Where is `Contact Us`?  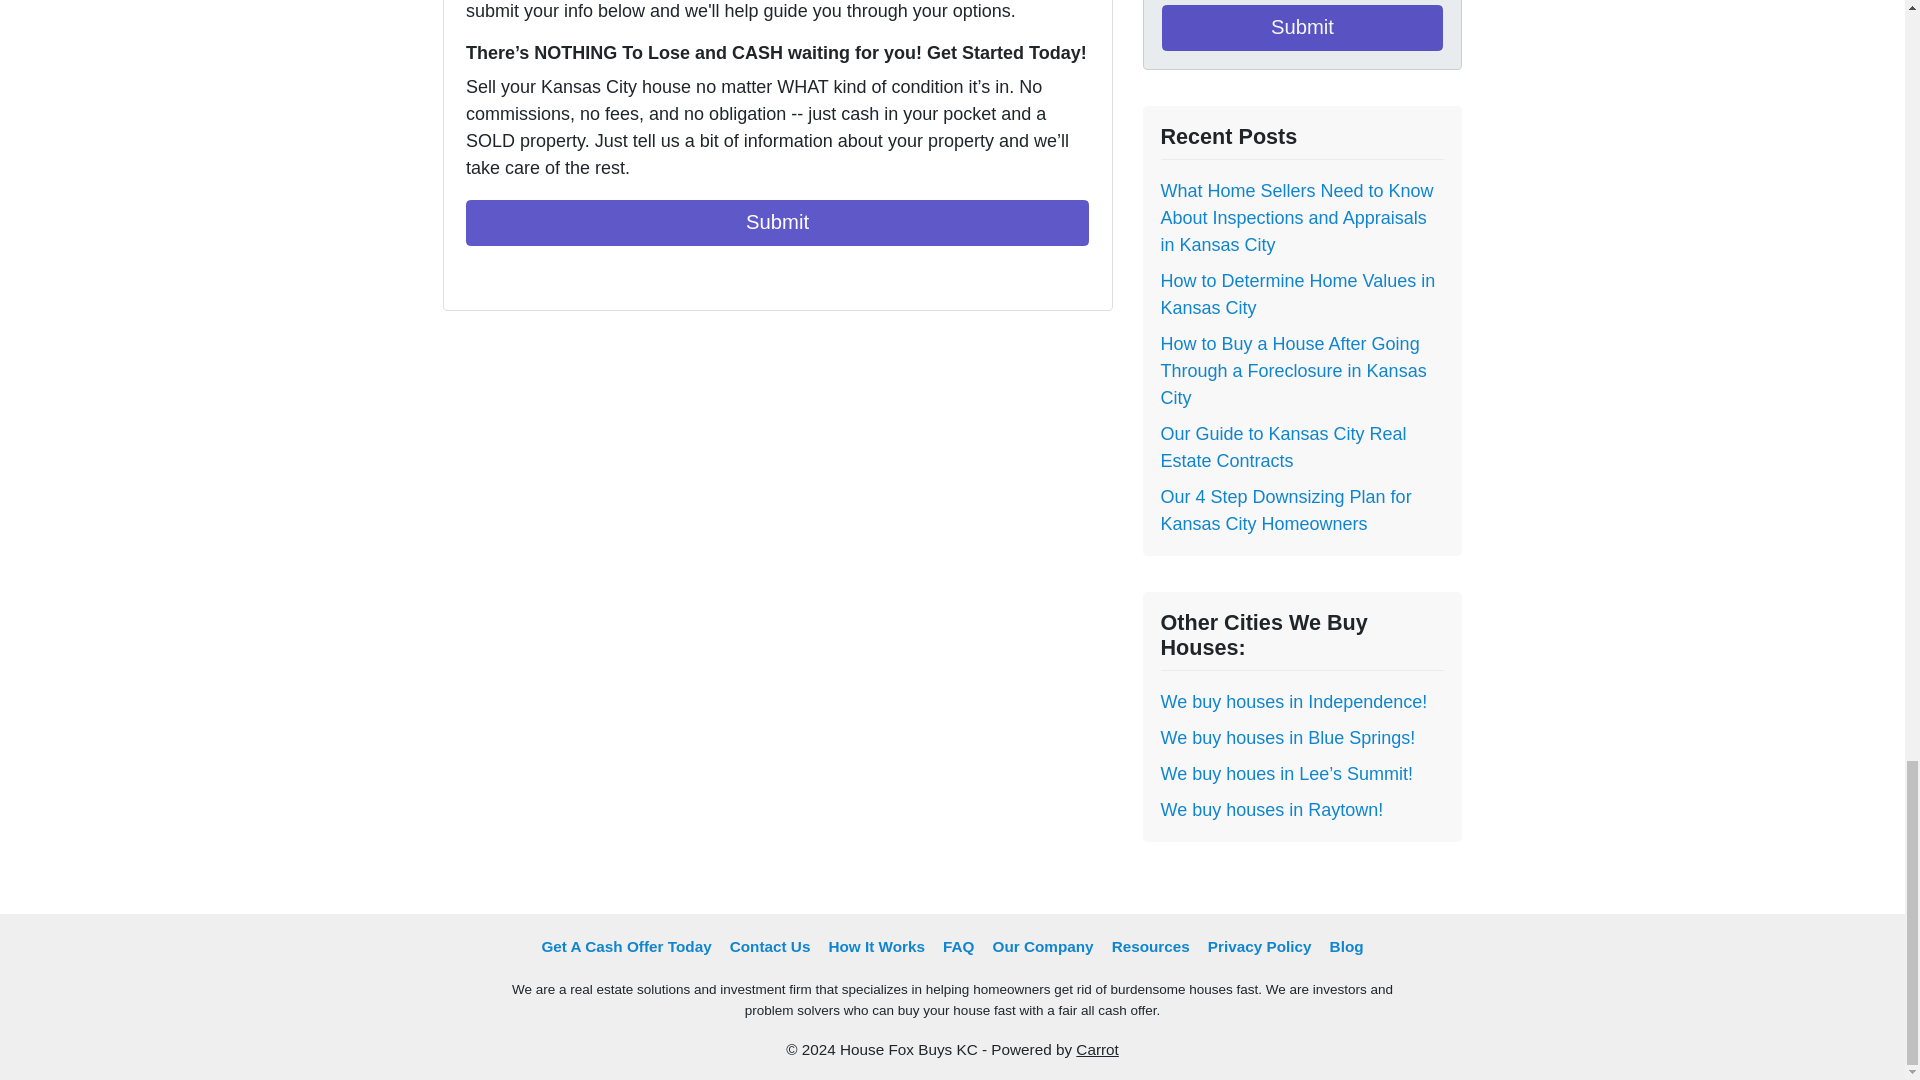
Contact Us is located at coordinates (770, 947).